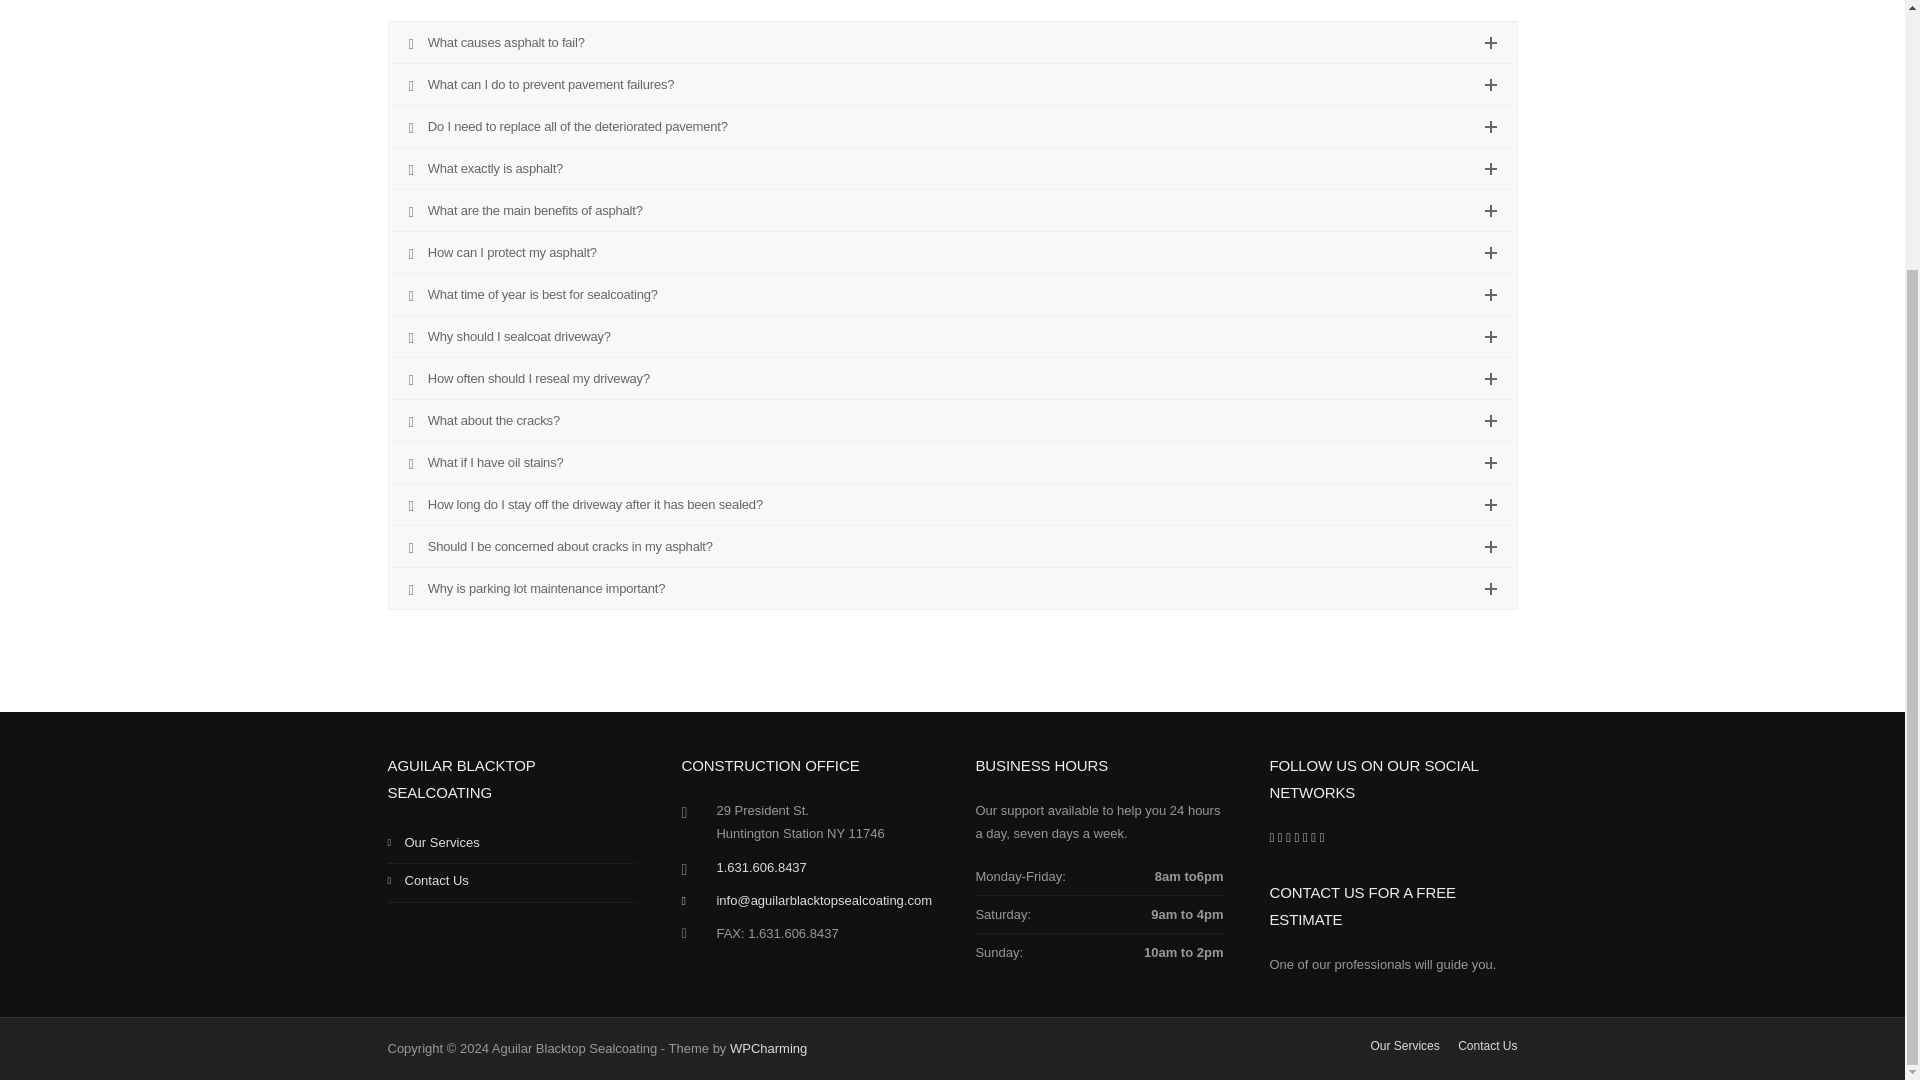 The image size is (1920, 1080). Describe the element at coordinates (761, 866) in the screenshot. I see `1.631.606.8437` at that location.